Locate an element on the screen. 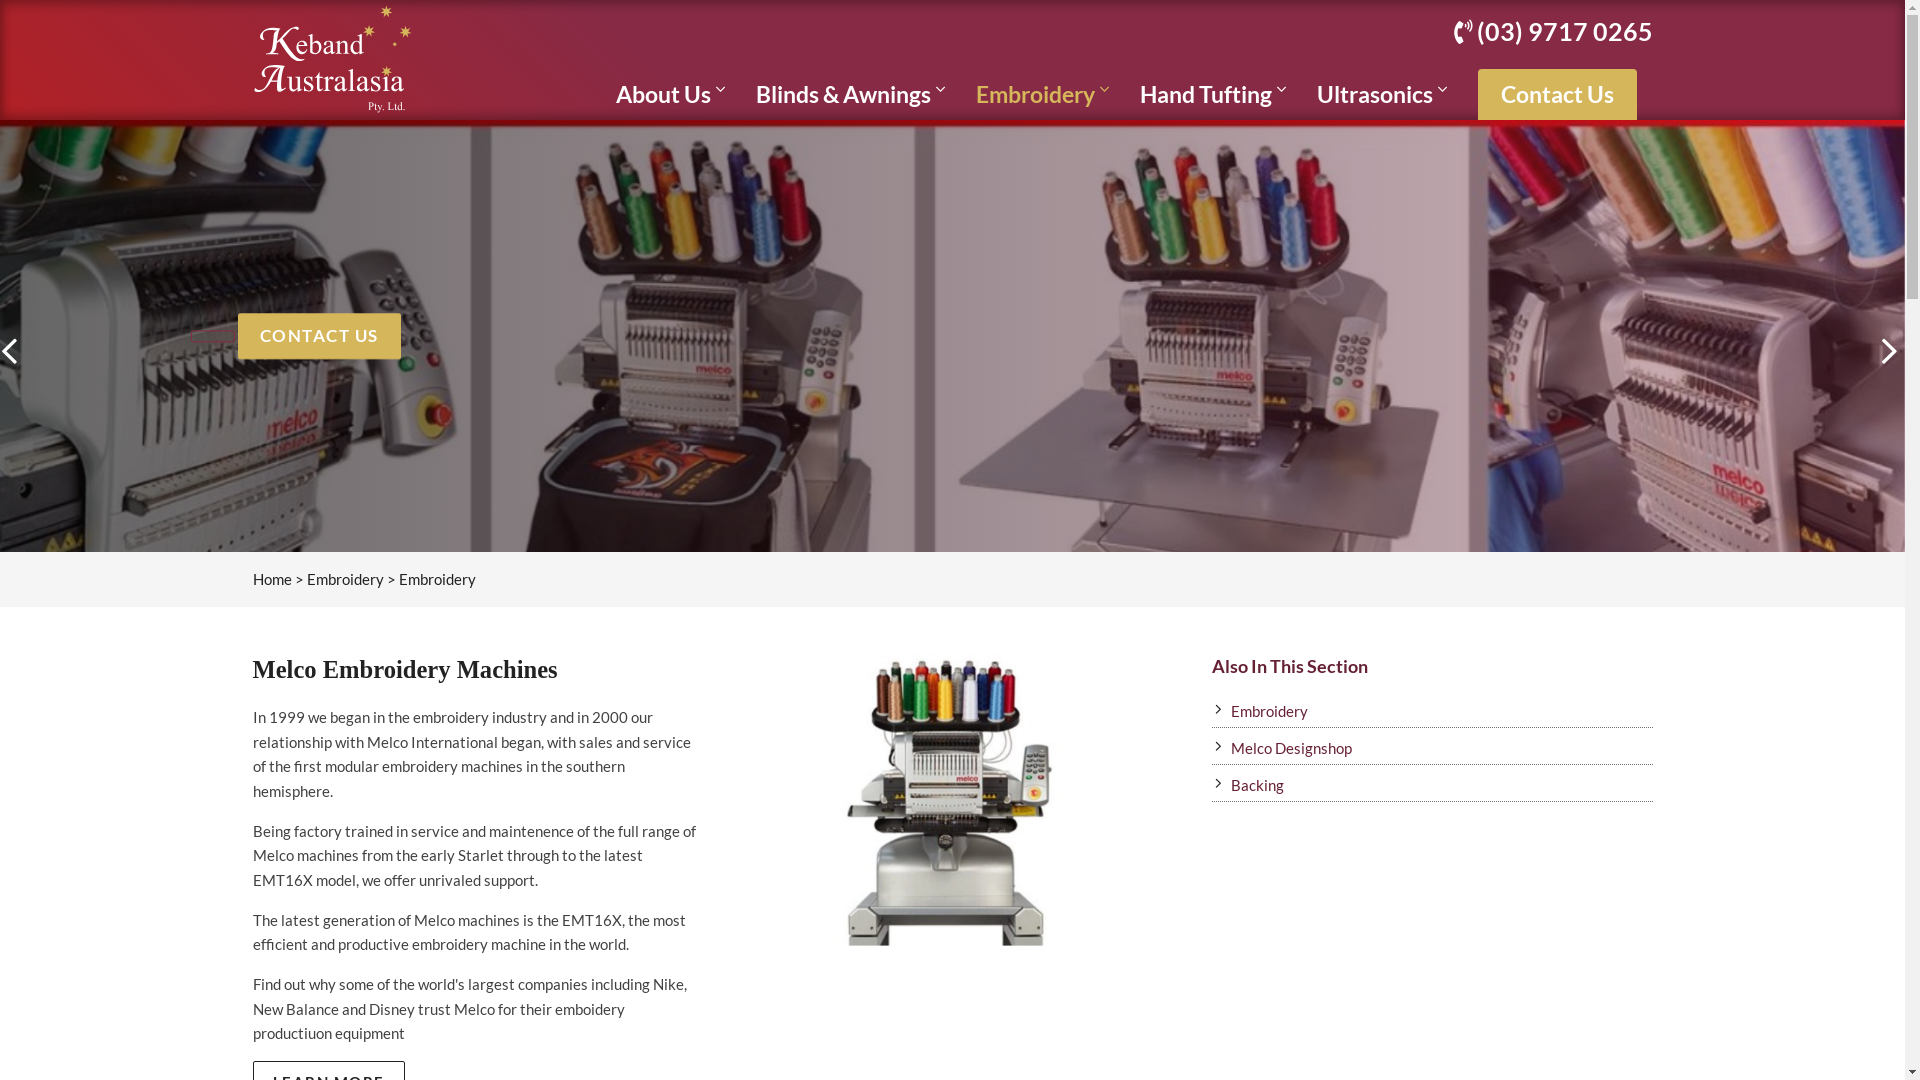  Hand Tufting is located at coordinates (1213, 94).